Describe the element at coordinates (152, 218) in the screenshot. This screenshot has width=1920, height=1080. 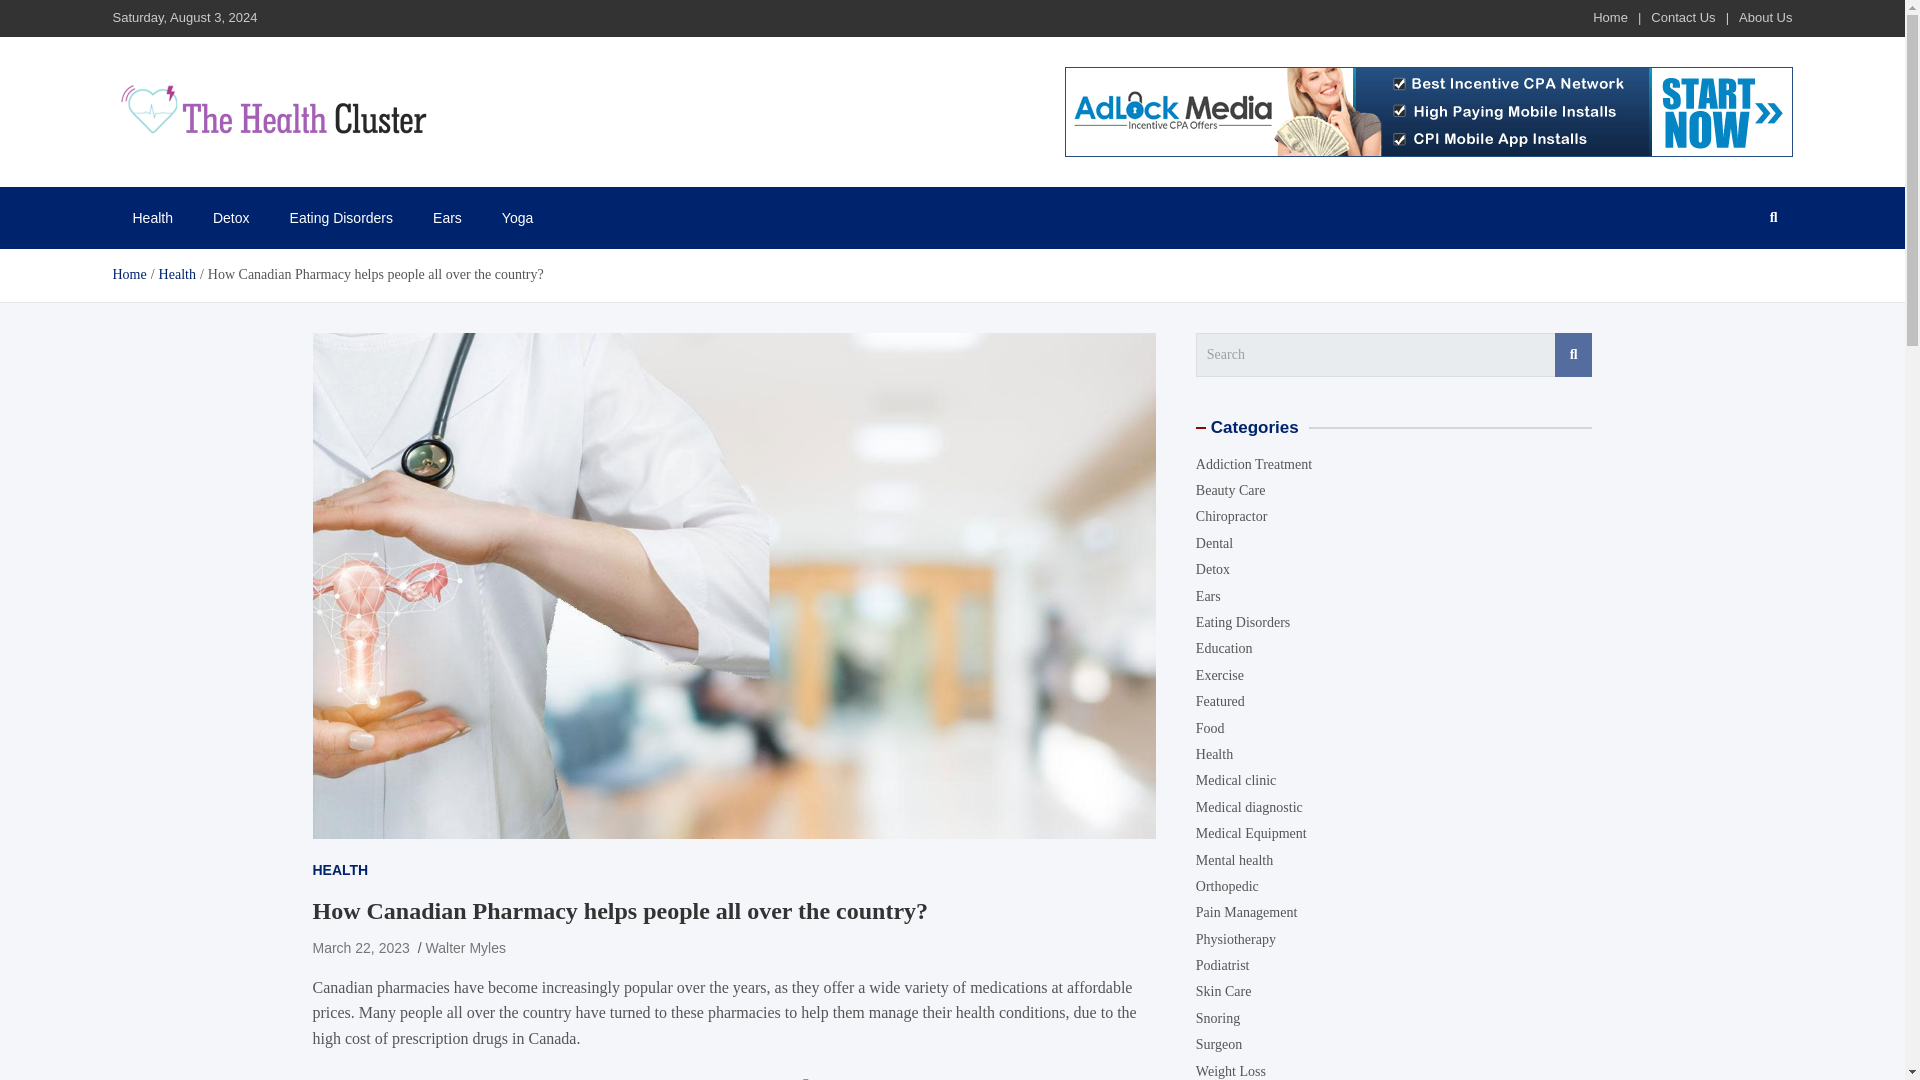
I see `Health` at that location.